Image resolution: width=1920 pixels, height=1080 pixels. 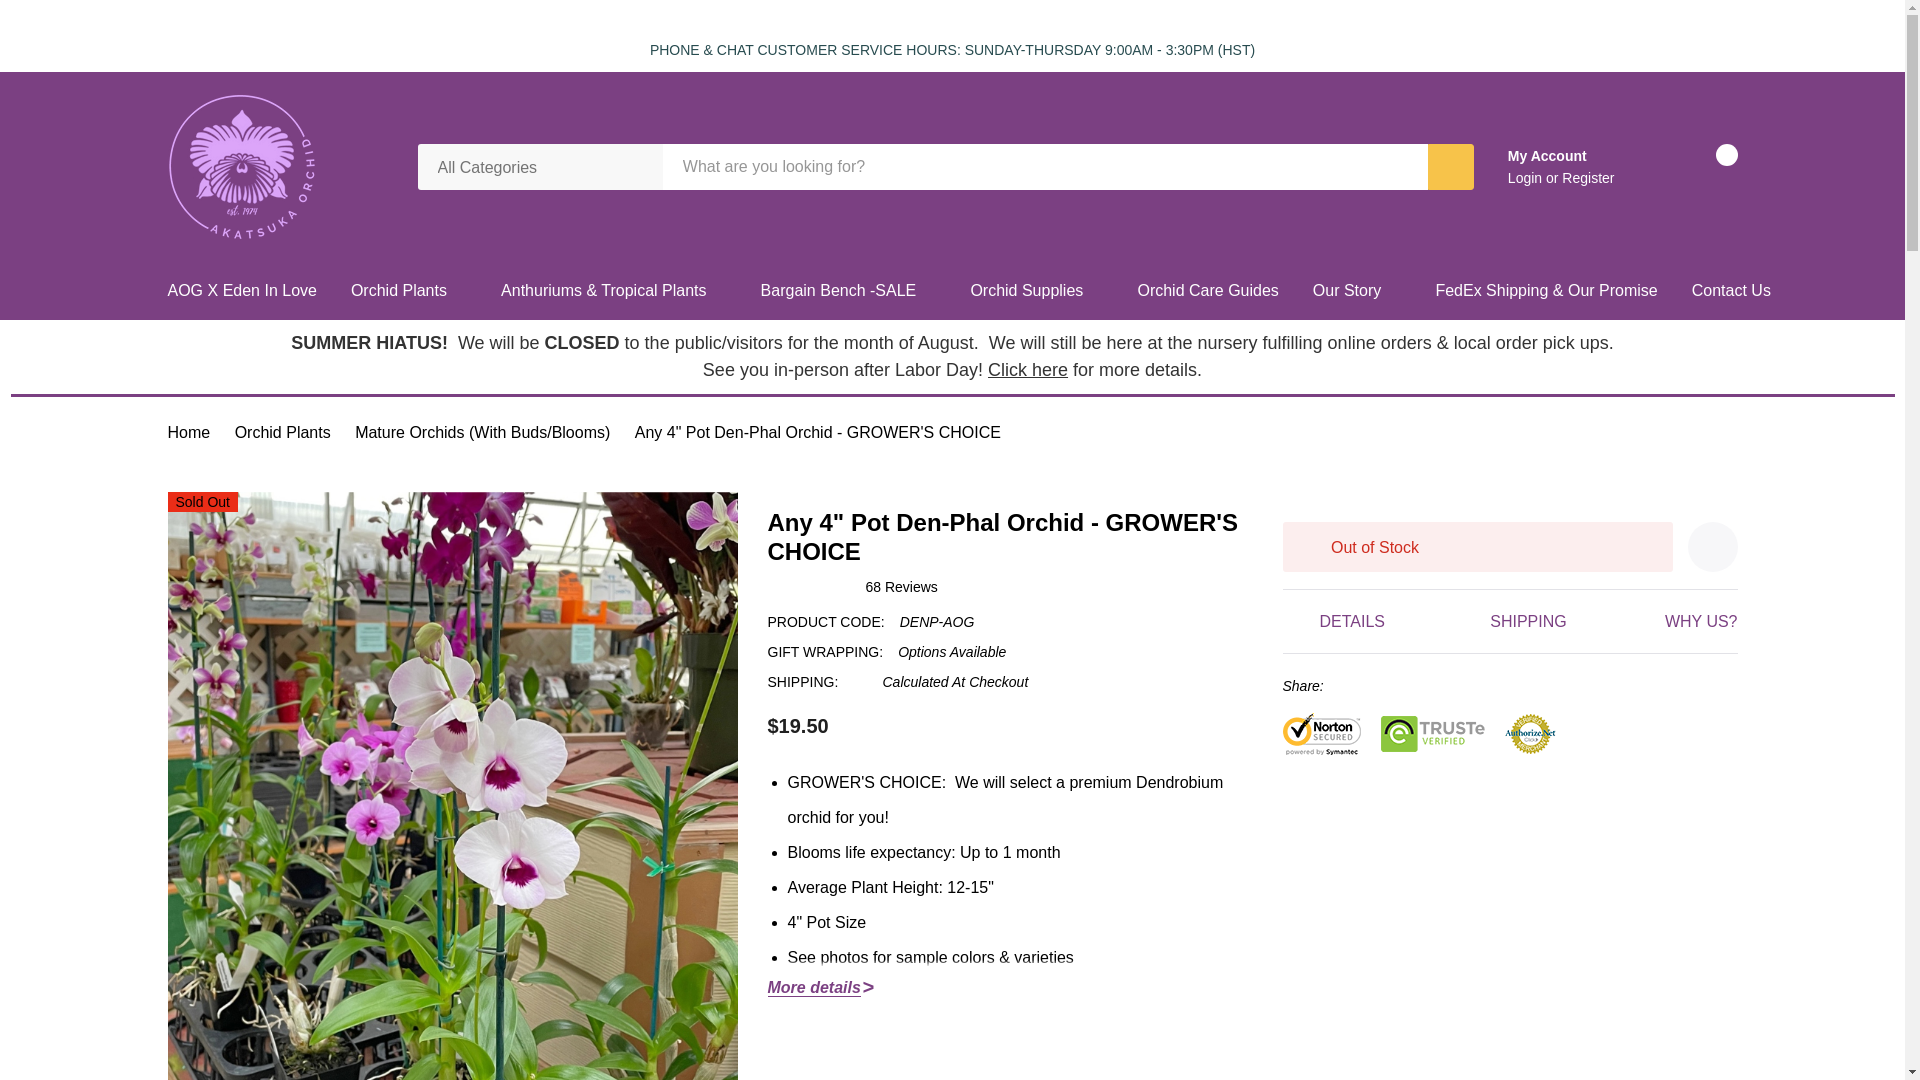 I want to click on Login, so click(x=1526, y=177).